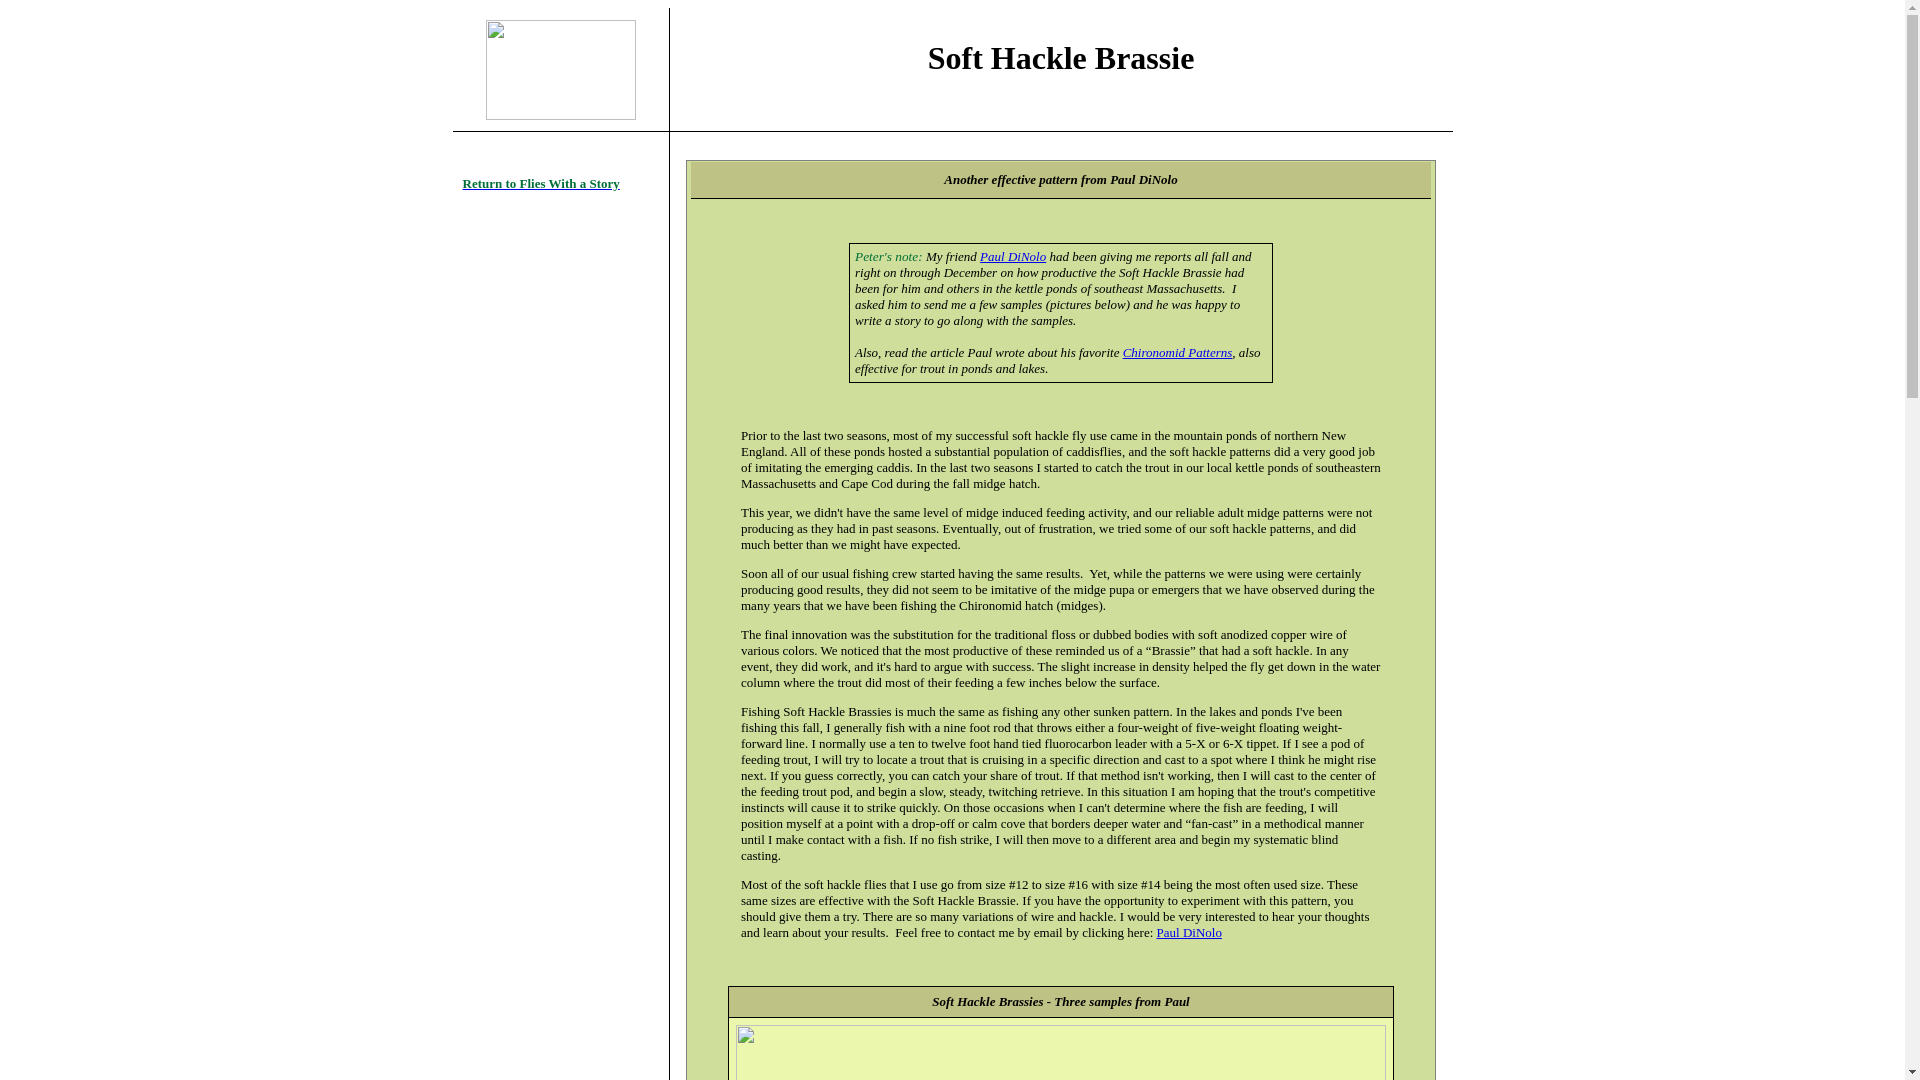 This screenshot has height=1080, width=1920. What do you see at coordinates (1012, 256) in the screenshot?
I see `Paul DiNolo` at bounding box center [1012, 256].